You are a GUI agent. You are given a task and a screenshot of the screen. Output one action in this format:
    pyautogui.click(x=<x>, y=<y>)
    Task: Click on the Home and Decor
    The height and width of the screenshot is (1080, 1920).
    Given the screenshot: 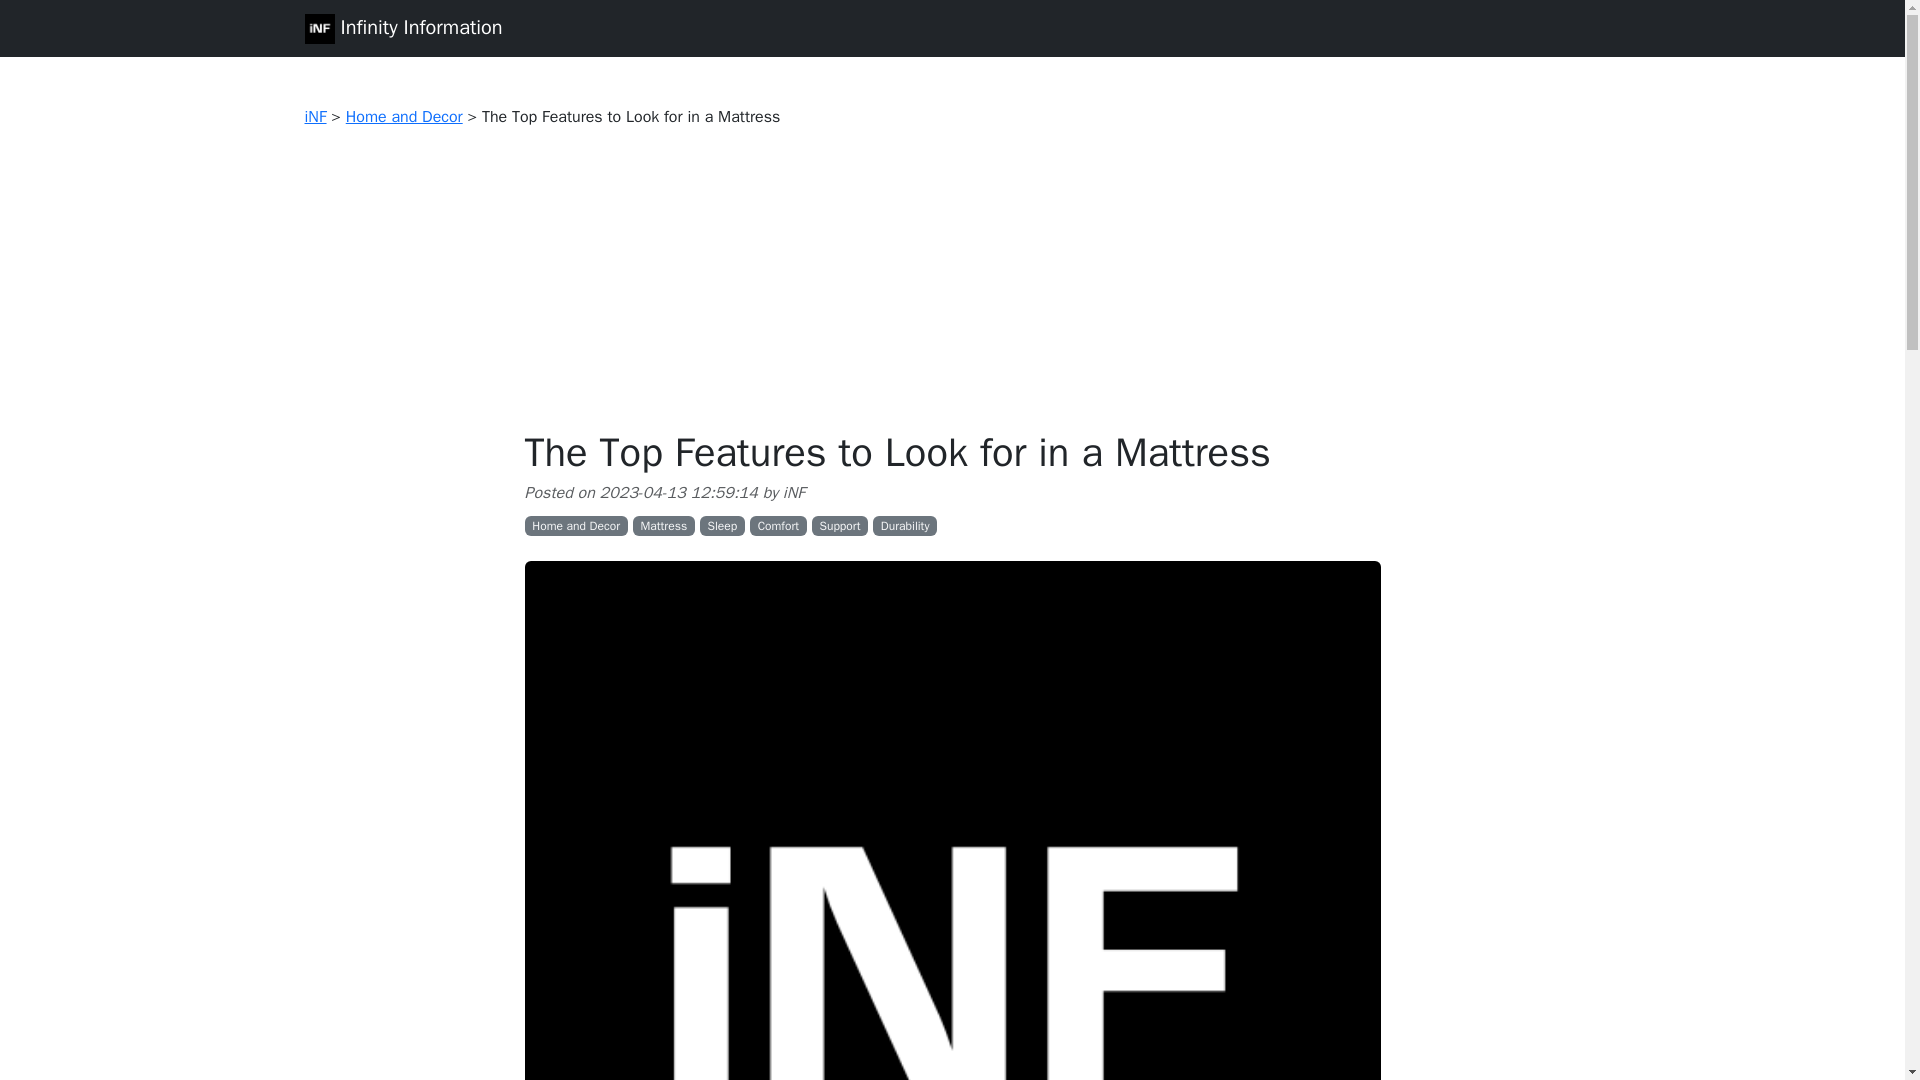 What is the action you would take?
    pyautogui.click(x=576, y=526)
    